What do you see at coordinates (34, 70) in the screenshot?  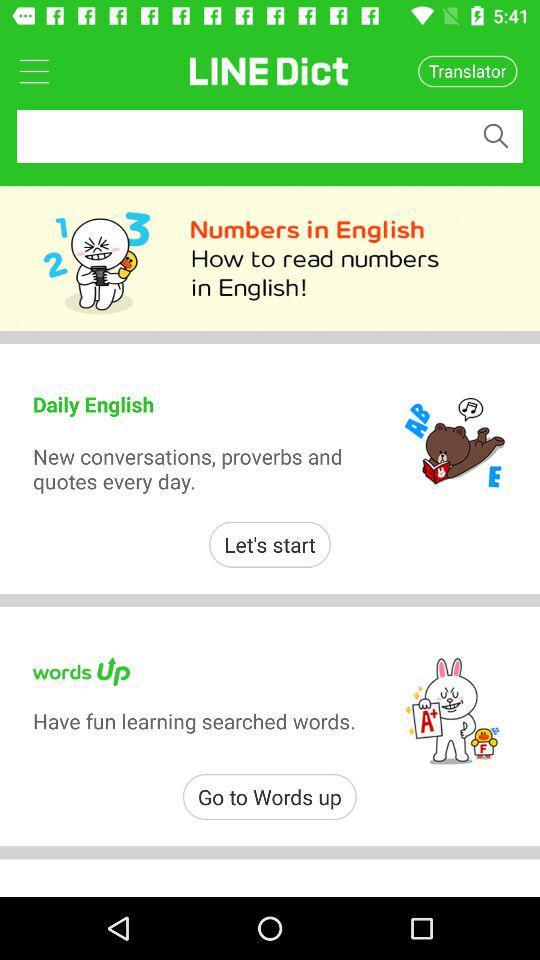 I see `open main menu` at bounding box center [34, 70].